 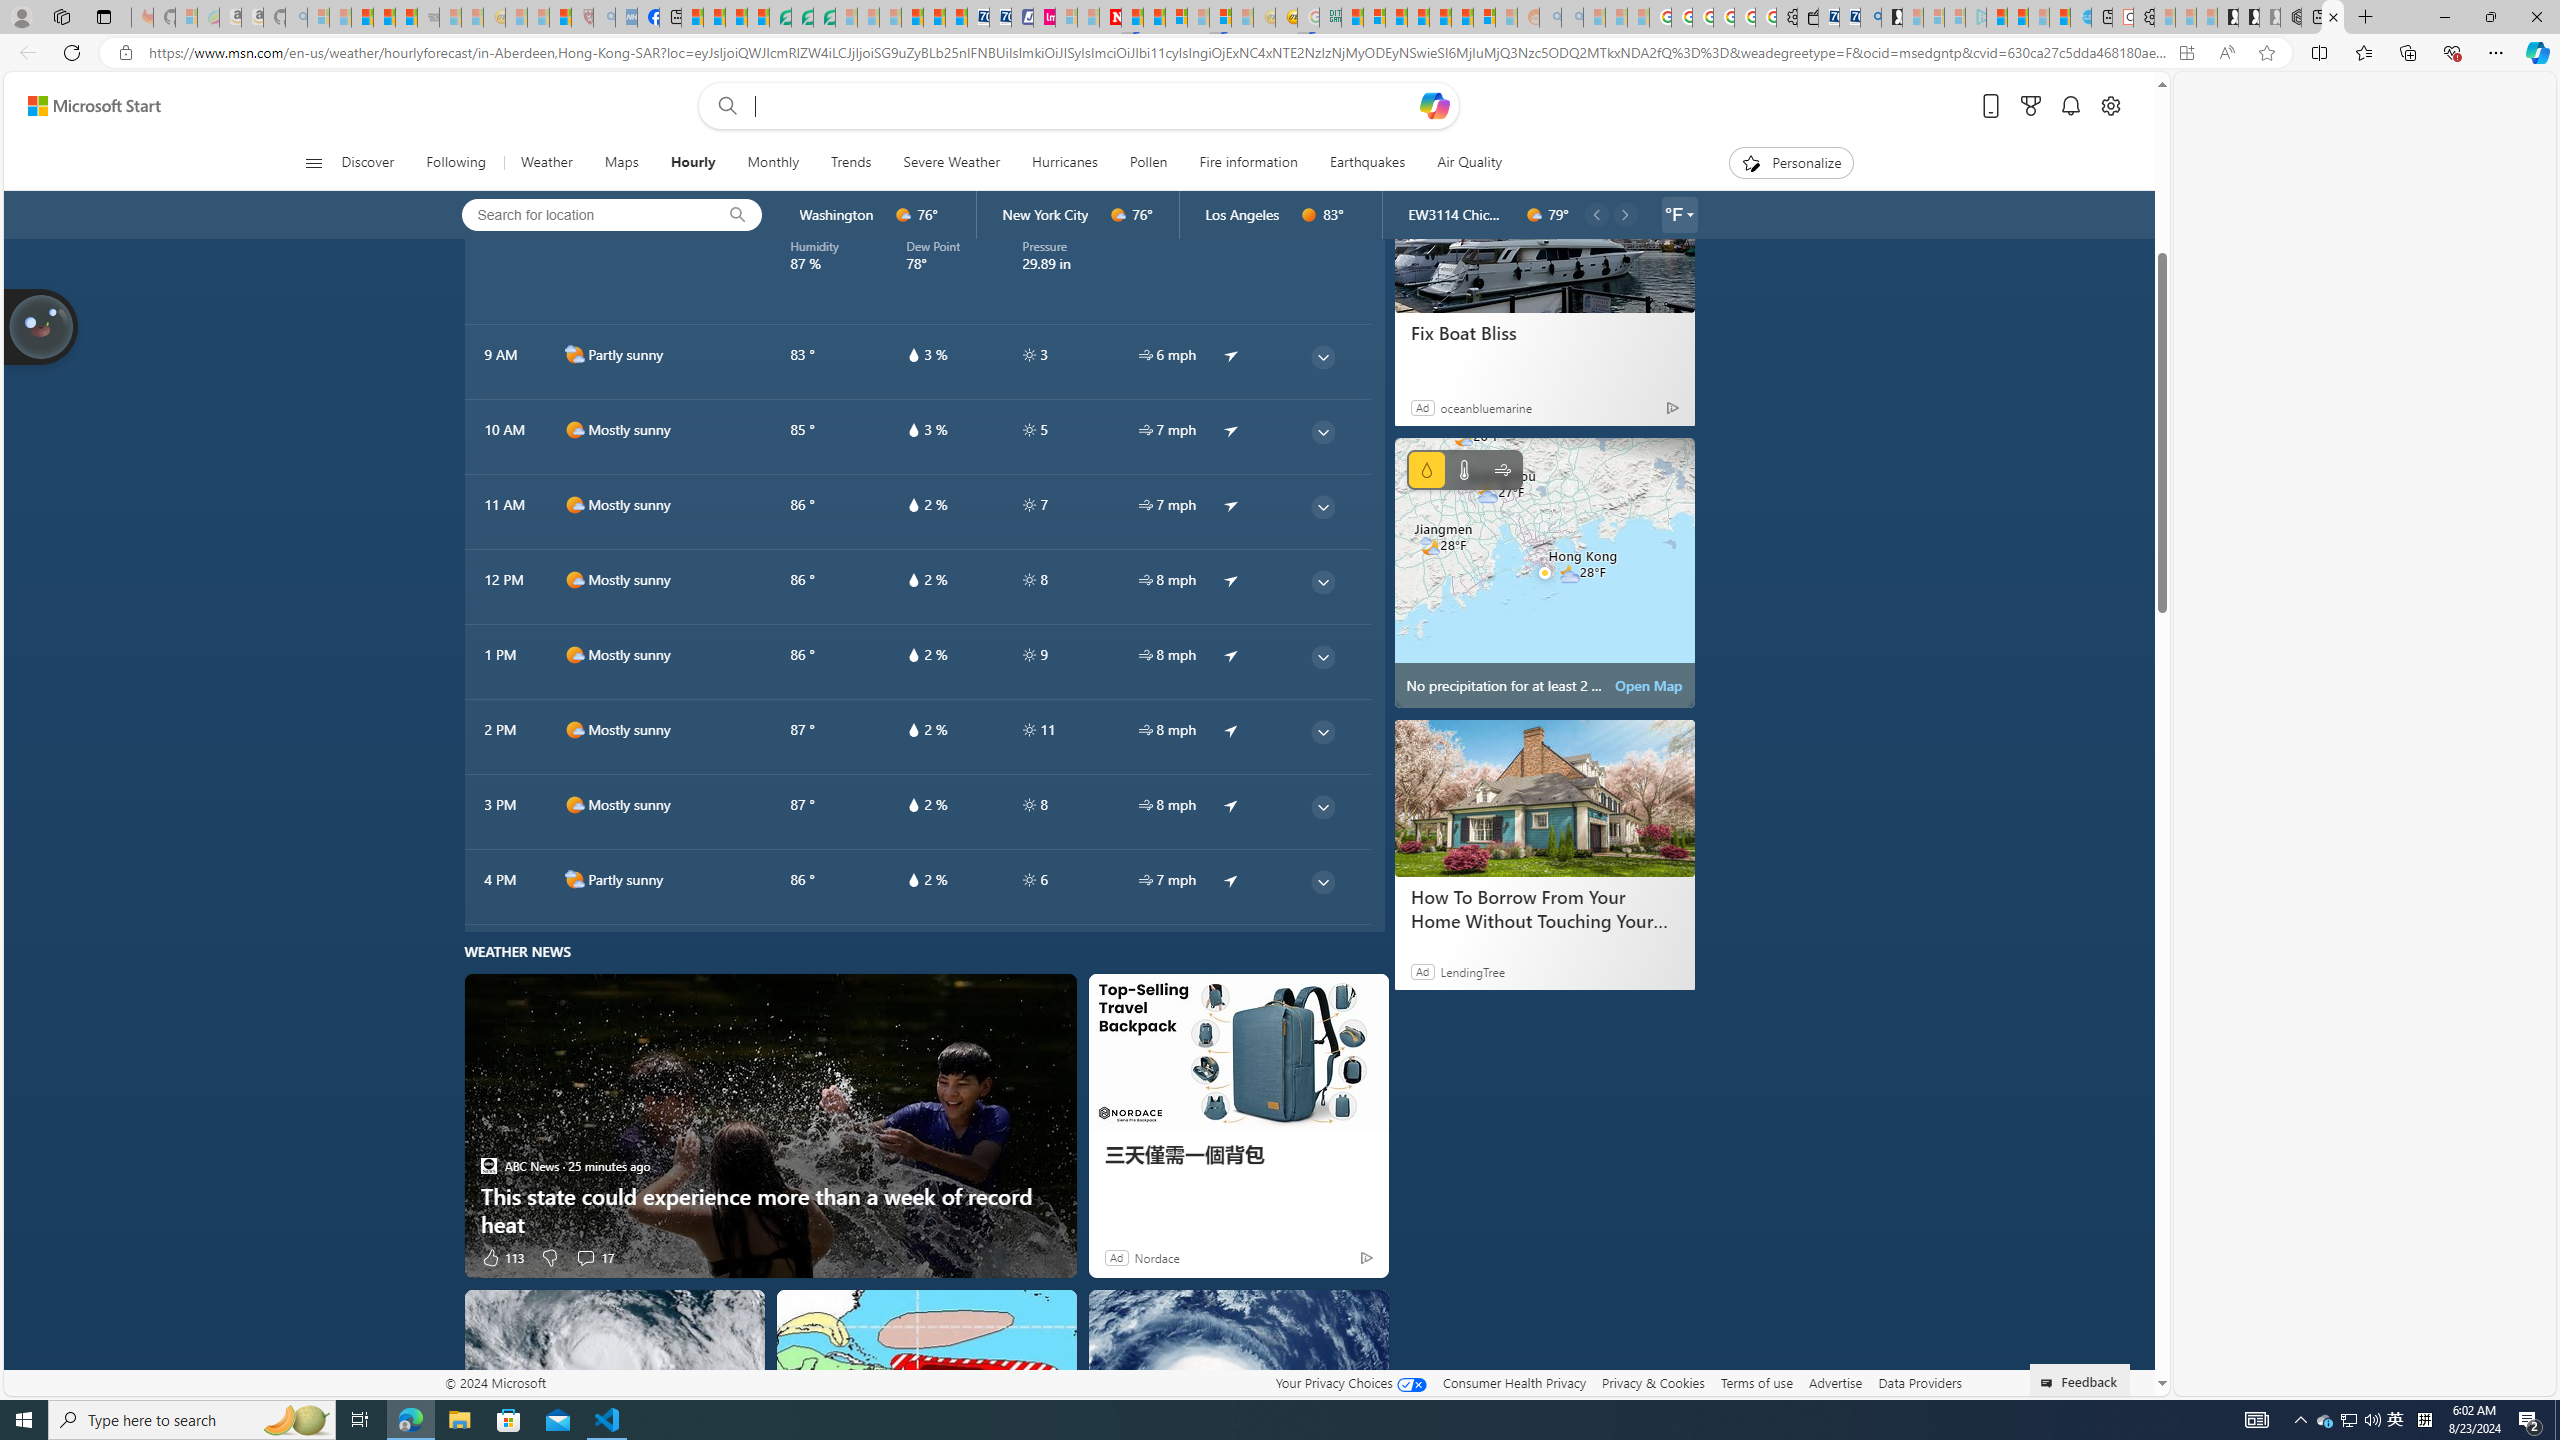 I want to click on Search for location, so click(x=582, y=214).